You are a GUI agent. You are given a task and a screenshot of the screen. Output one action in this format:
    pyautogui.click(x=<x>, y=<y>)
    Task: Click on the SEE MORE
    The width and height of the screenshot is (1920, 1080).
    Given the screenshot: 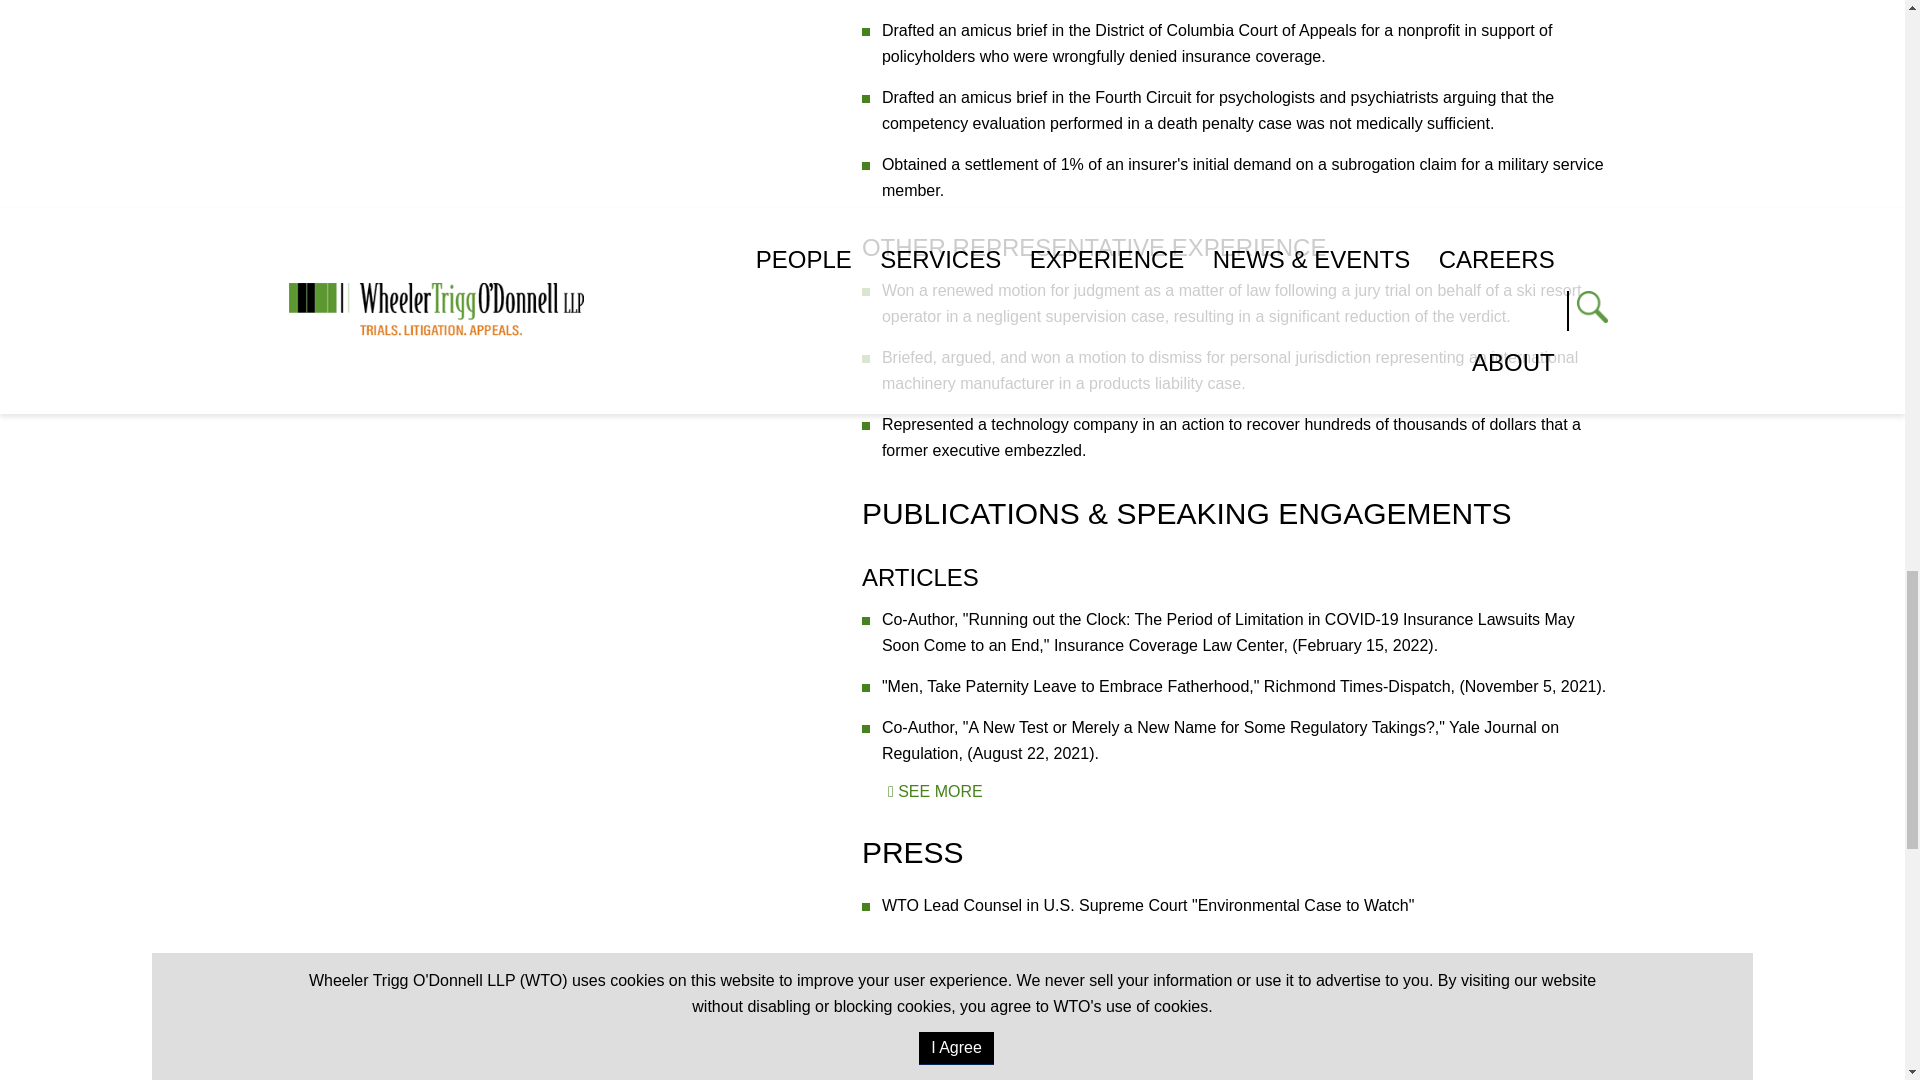 What is the action you would take?
    pyautogui.click(x=934, y=792)
    